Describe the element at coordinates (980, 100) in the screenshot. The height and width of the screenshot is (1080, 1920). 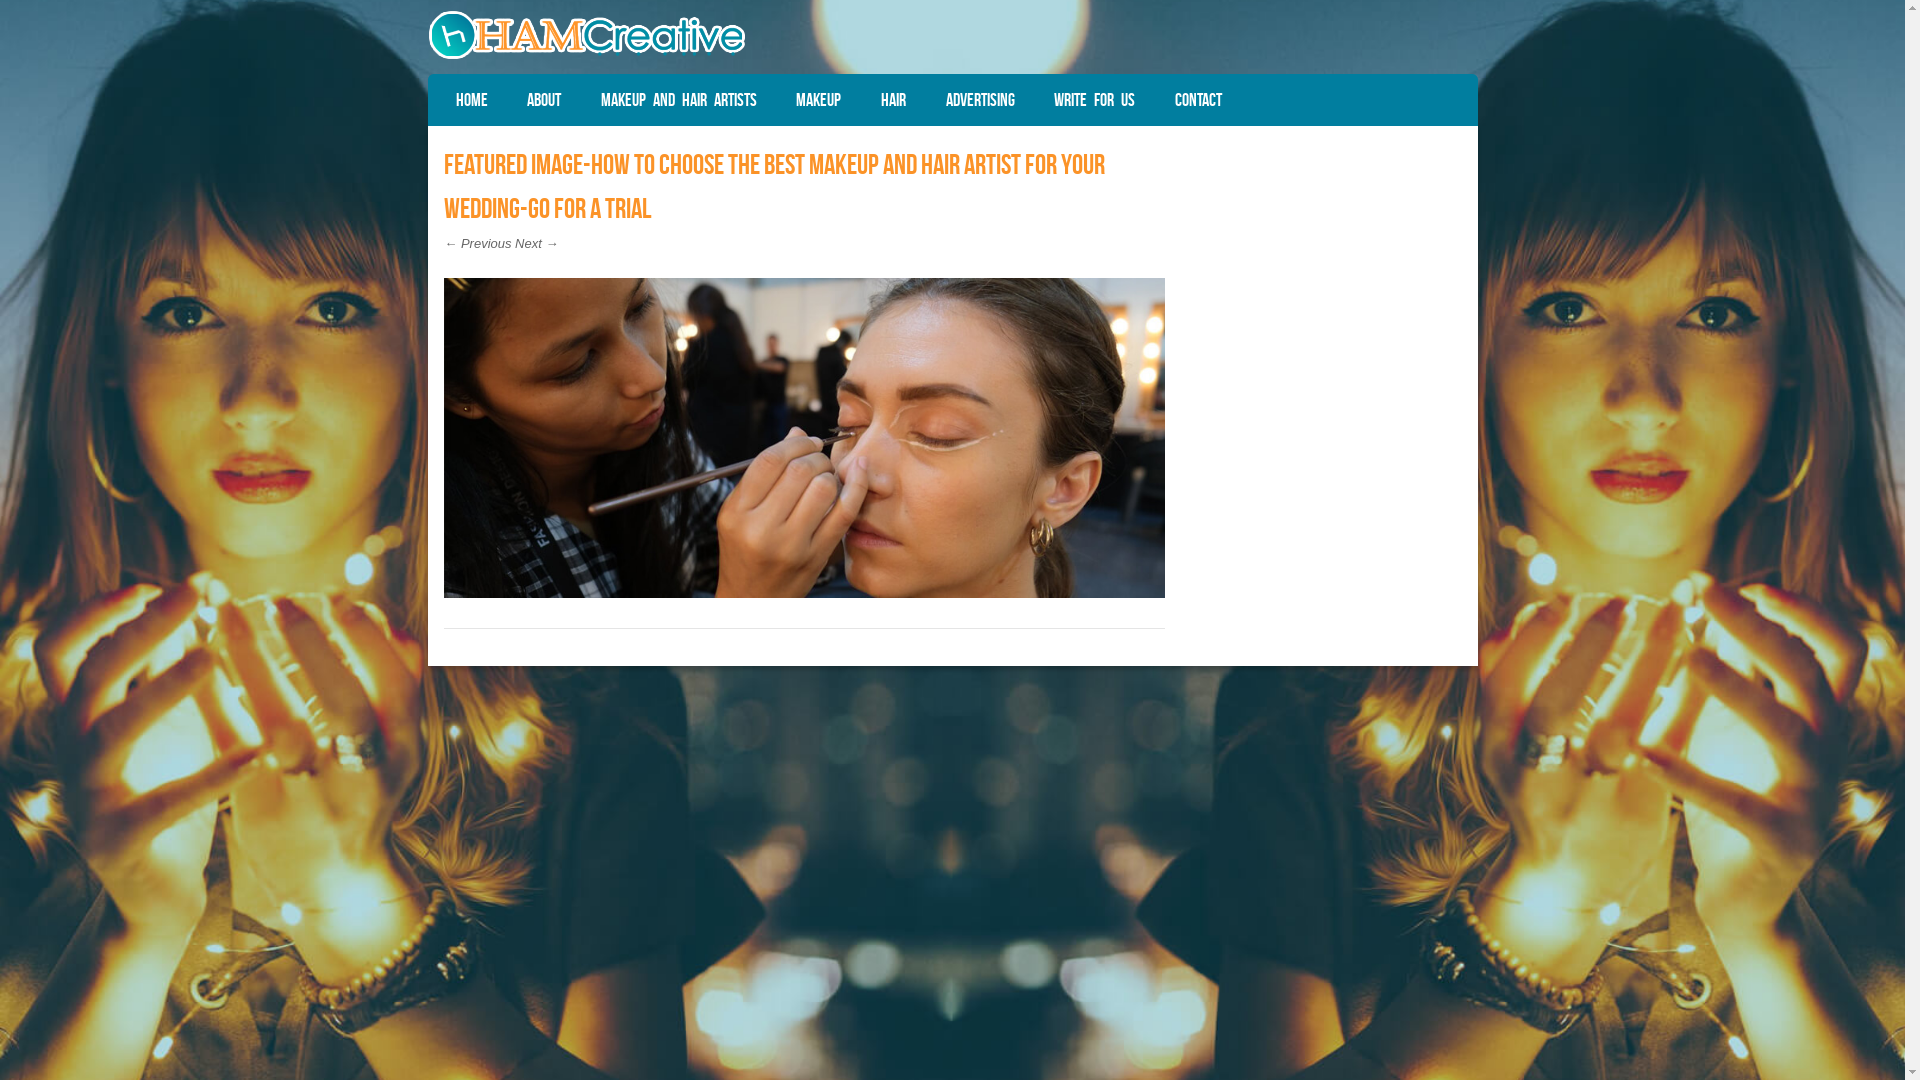
I see `ADVERTISING` at that location.